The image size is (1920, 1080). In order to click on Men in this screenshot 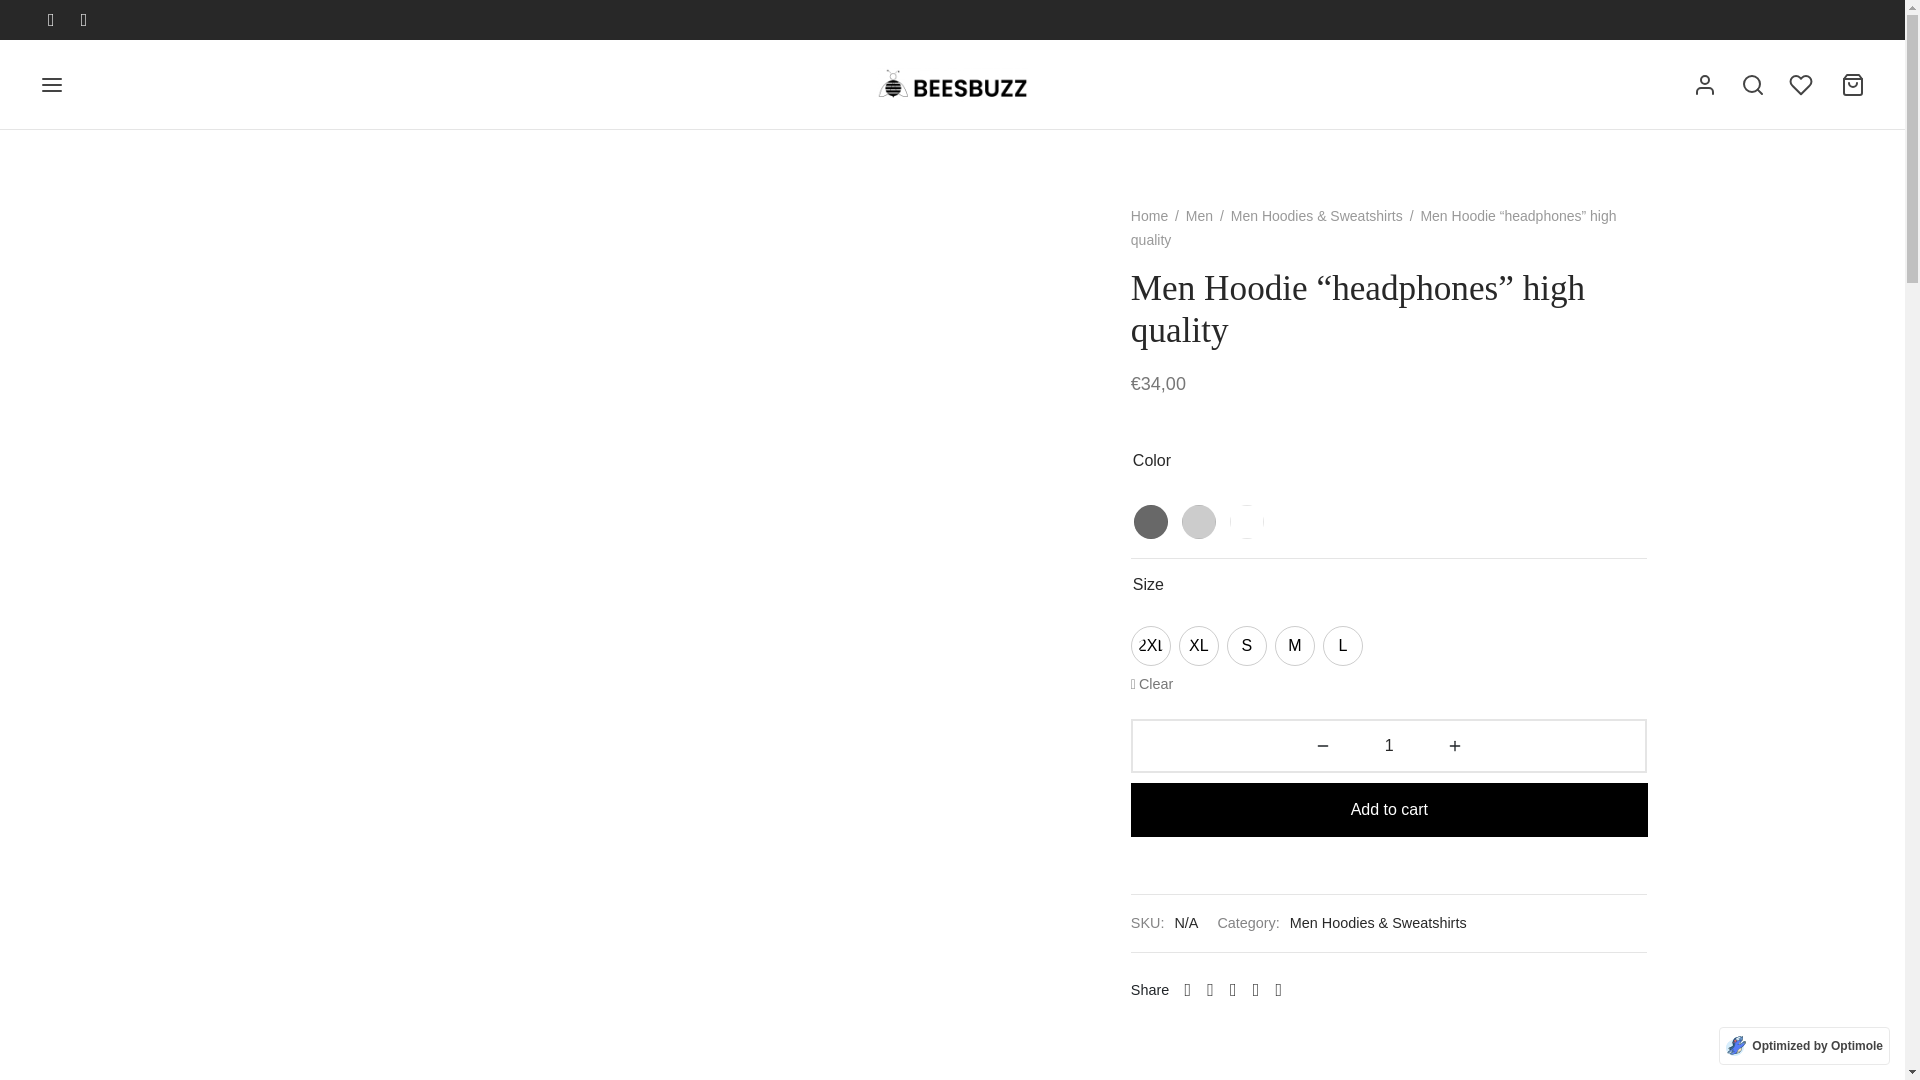, I will do `click(1200, 216)`.